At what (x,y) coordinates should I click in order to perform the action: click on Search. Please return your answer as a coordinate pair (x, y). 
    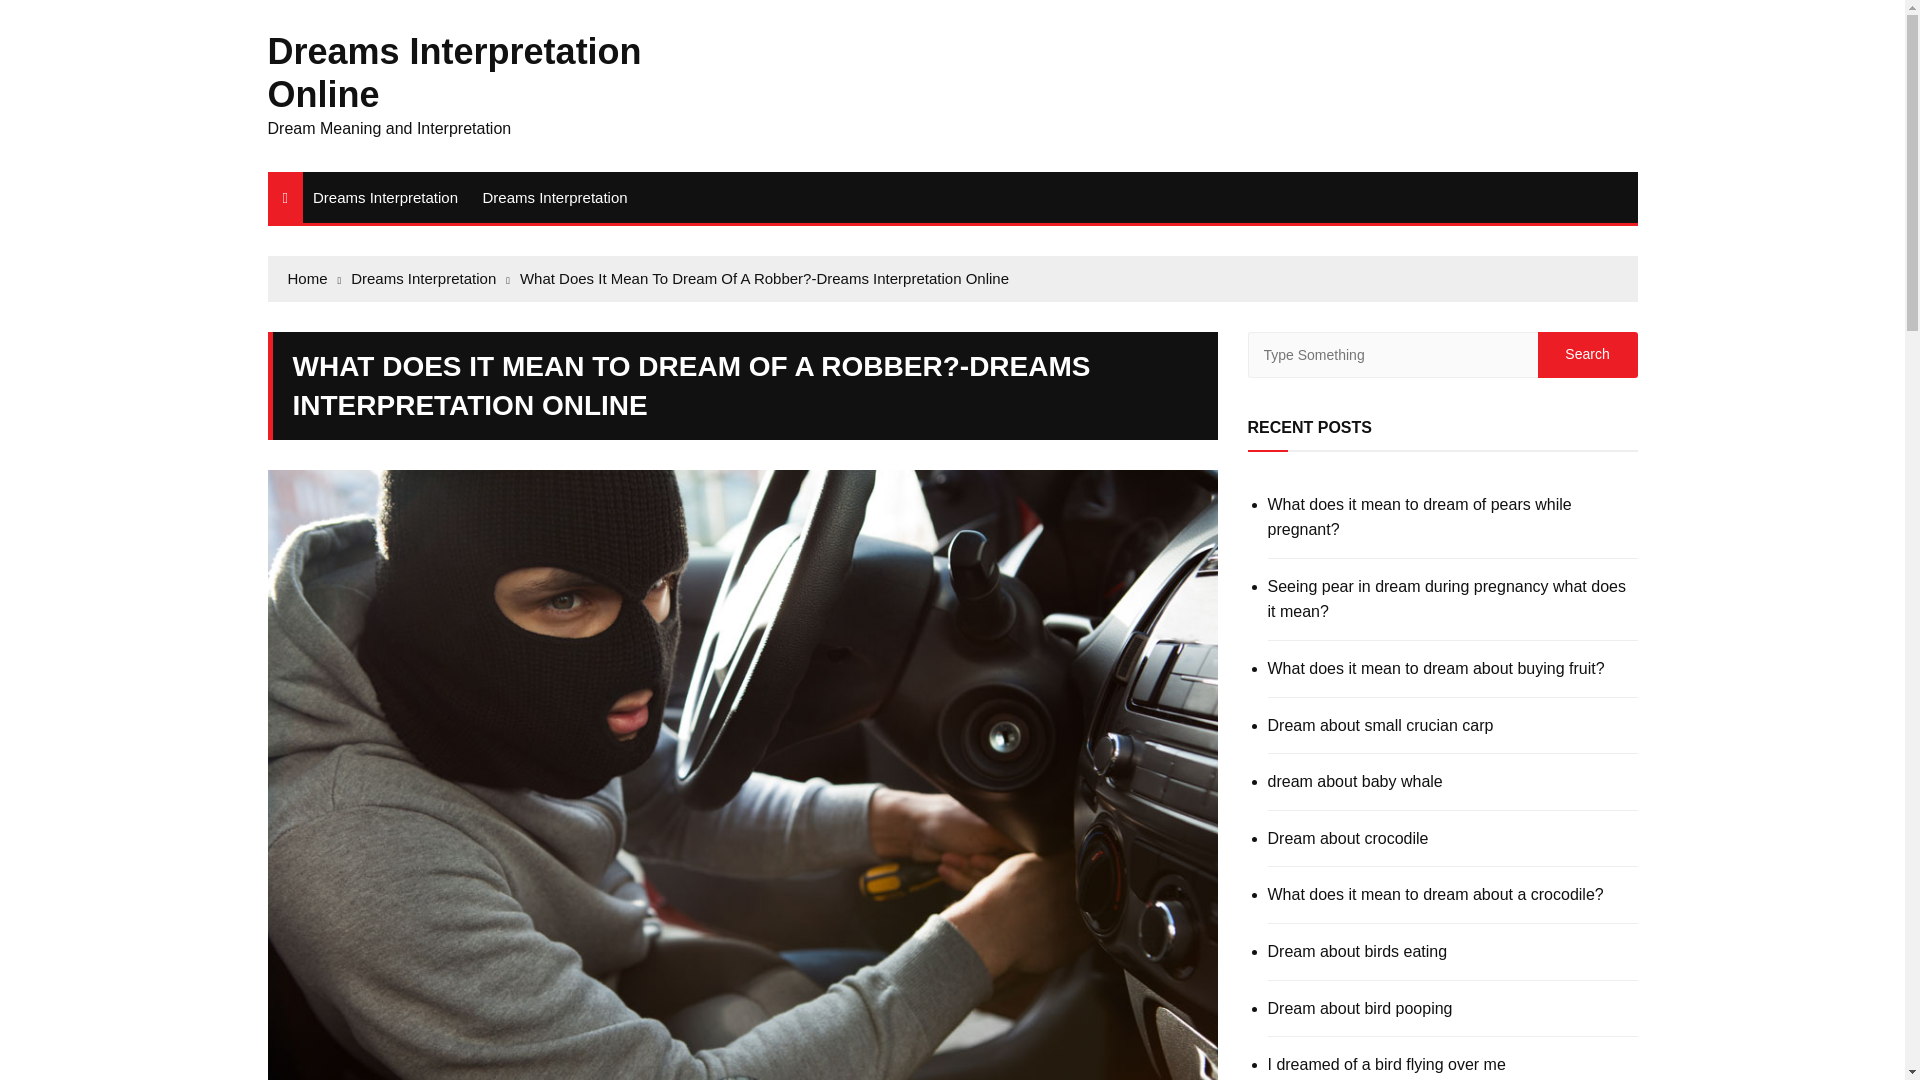
    Looking at the image, I should click on (1587, 354).